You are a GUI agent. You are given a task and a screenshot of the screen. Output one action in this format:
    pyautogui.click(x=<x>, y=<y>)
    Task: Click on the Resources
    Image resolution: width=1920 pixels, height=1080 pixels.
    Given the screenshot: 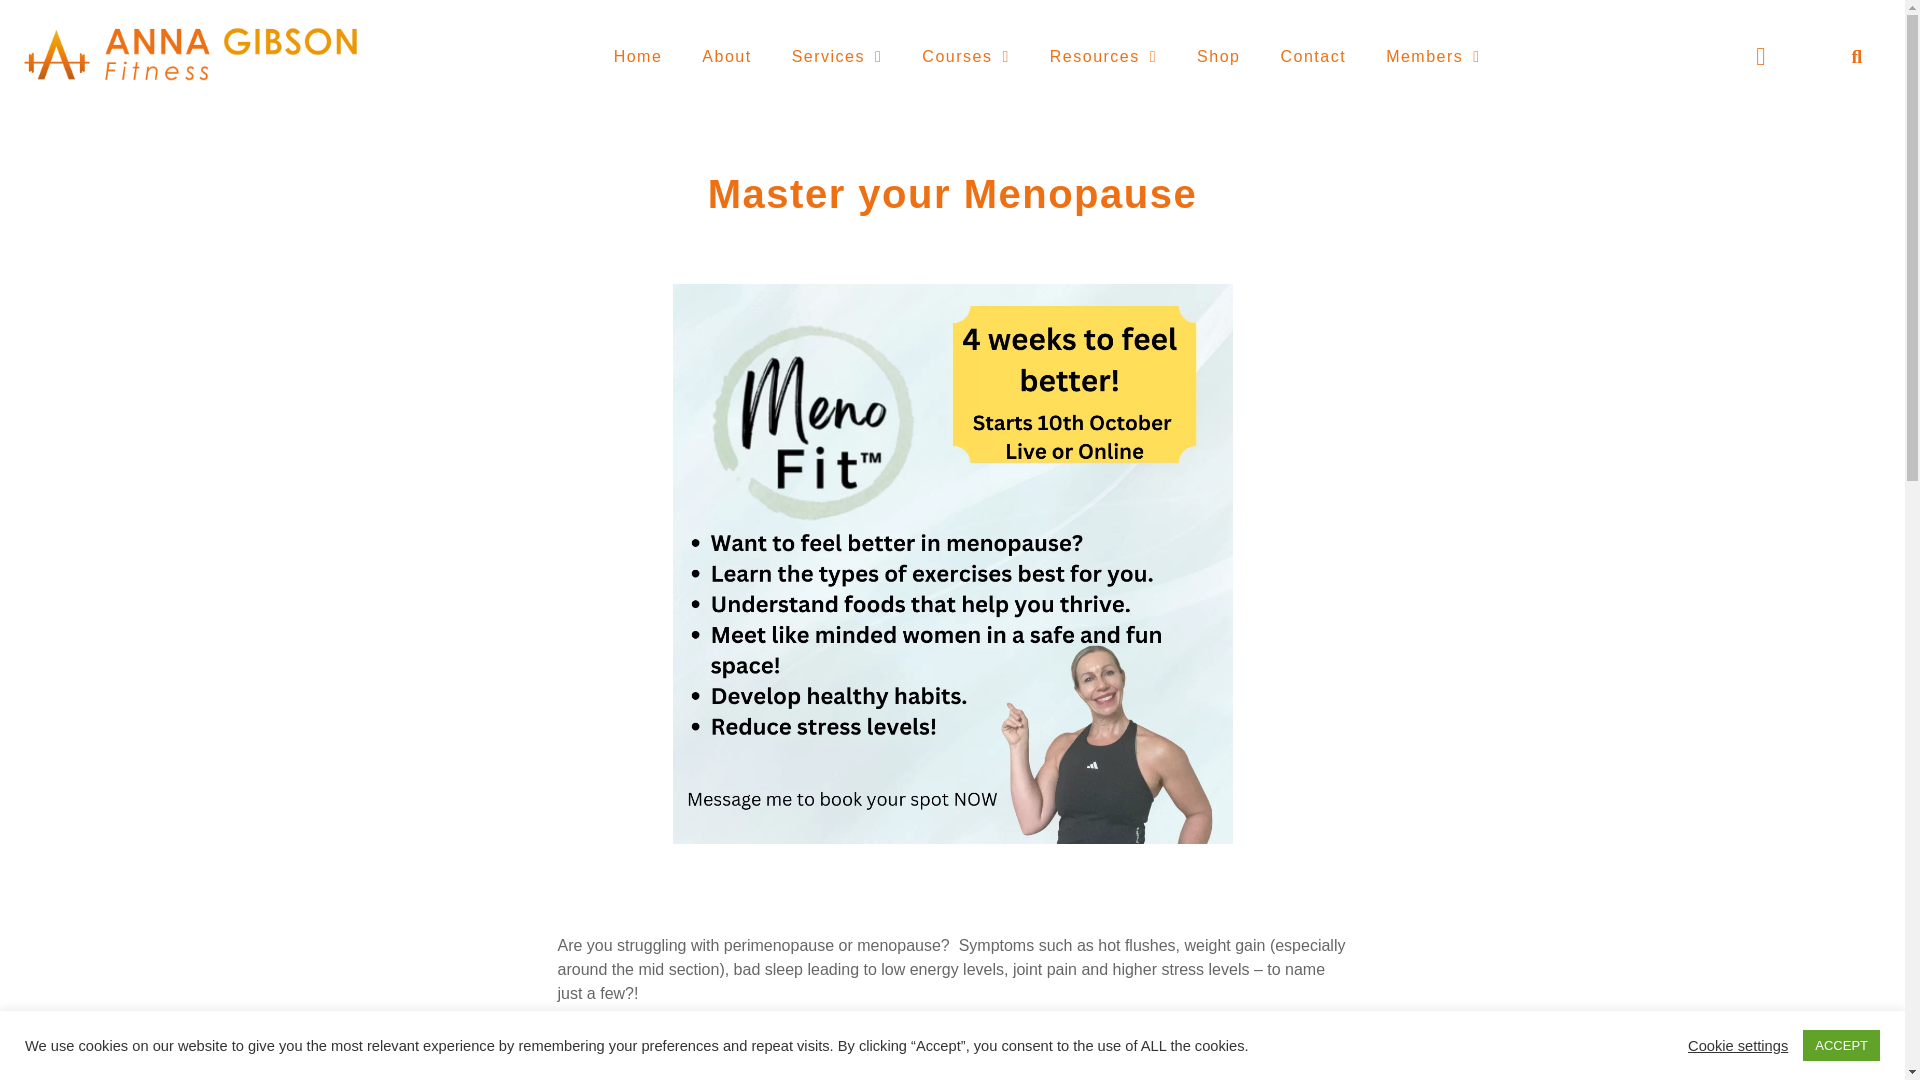 What is the action you would take?
    pyautogui.click(x=1102, y=56)
    